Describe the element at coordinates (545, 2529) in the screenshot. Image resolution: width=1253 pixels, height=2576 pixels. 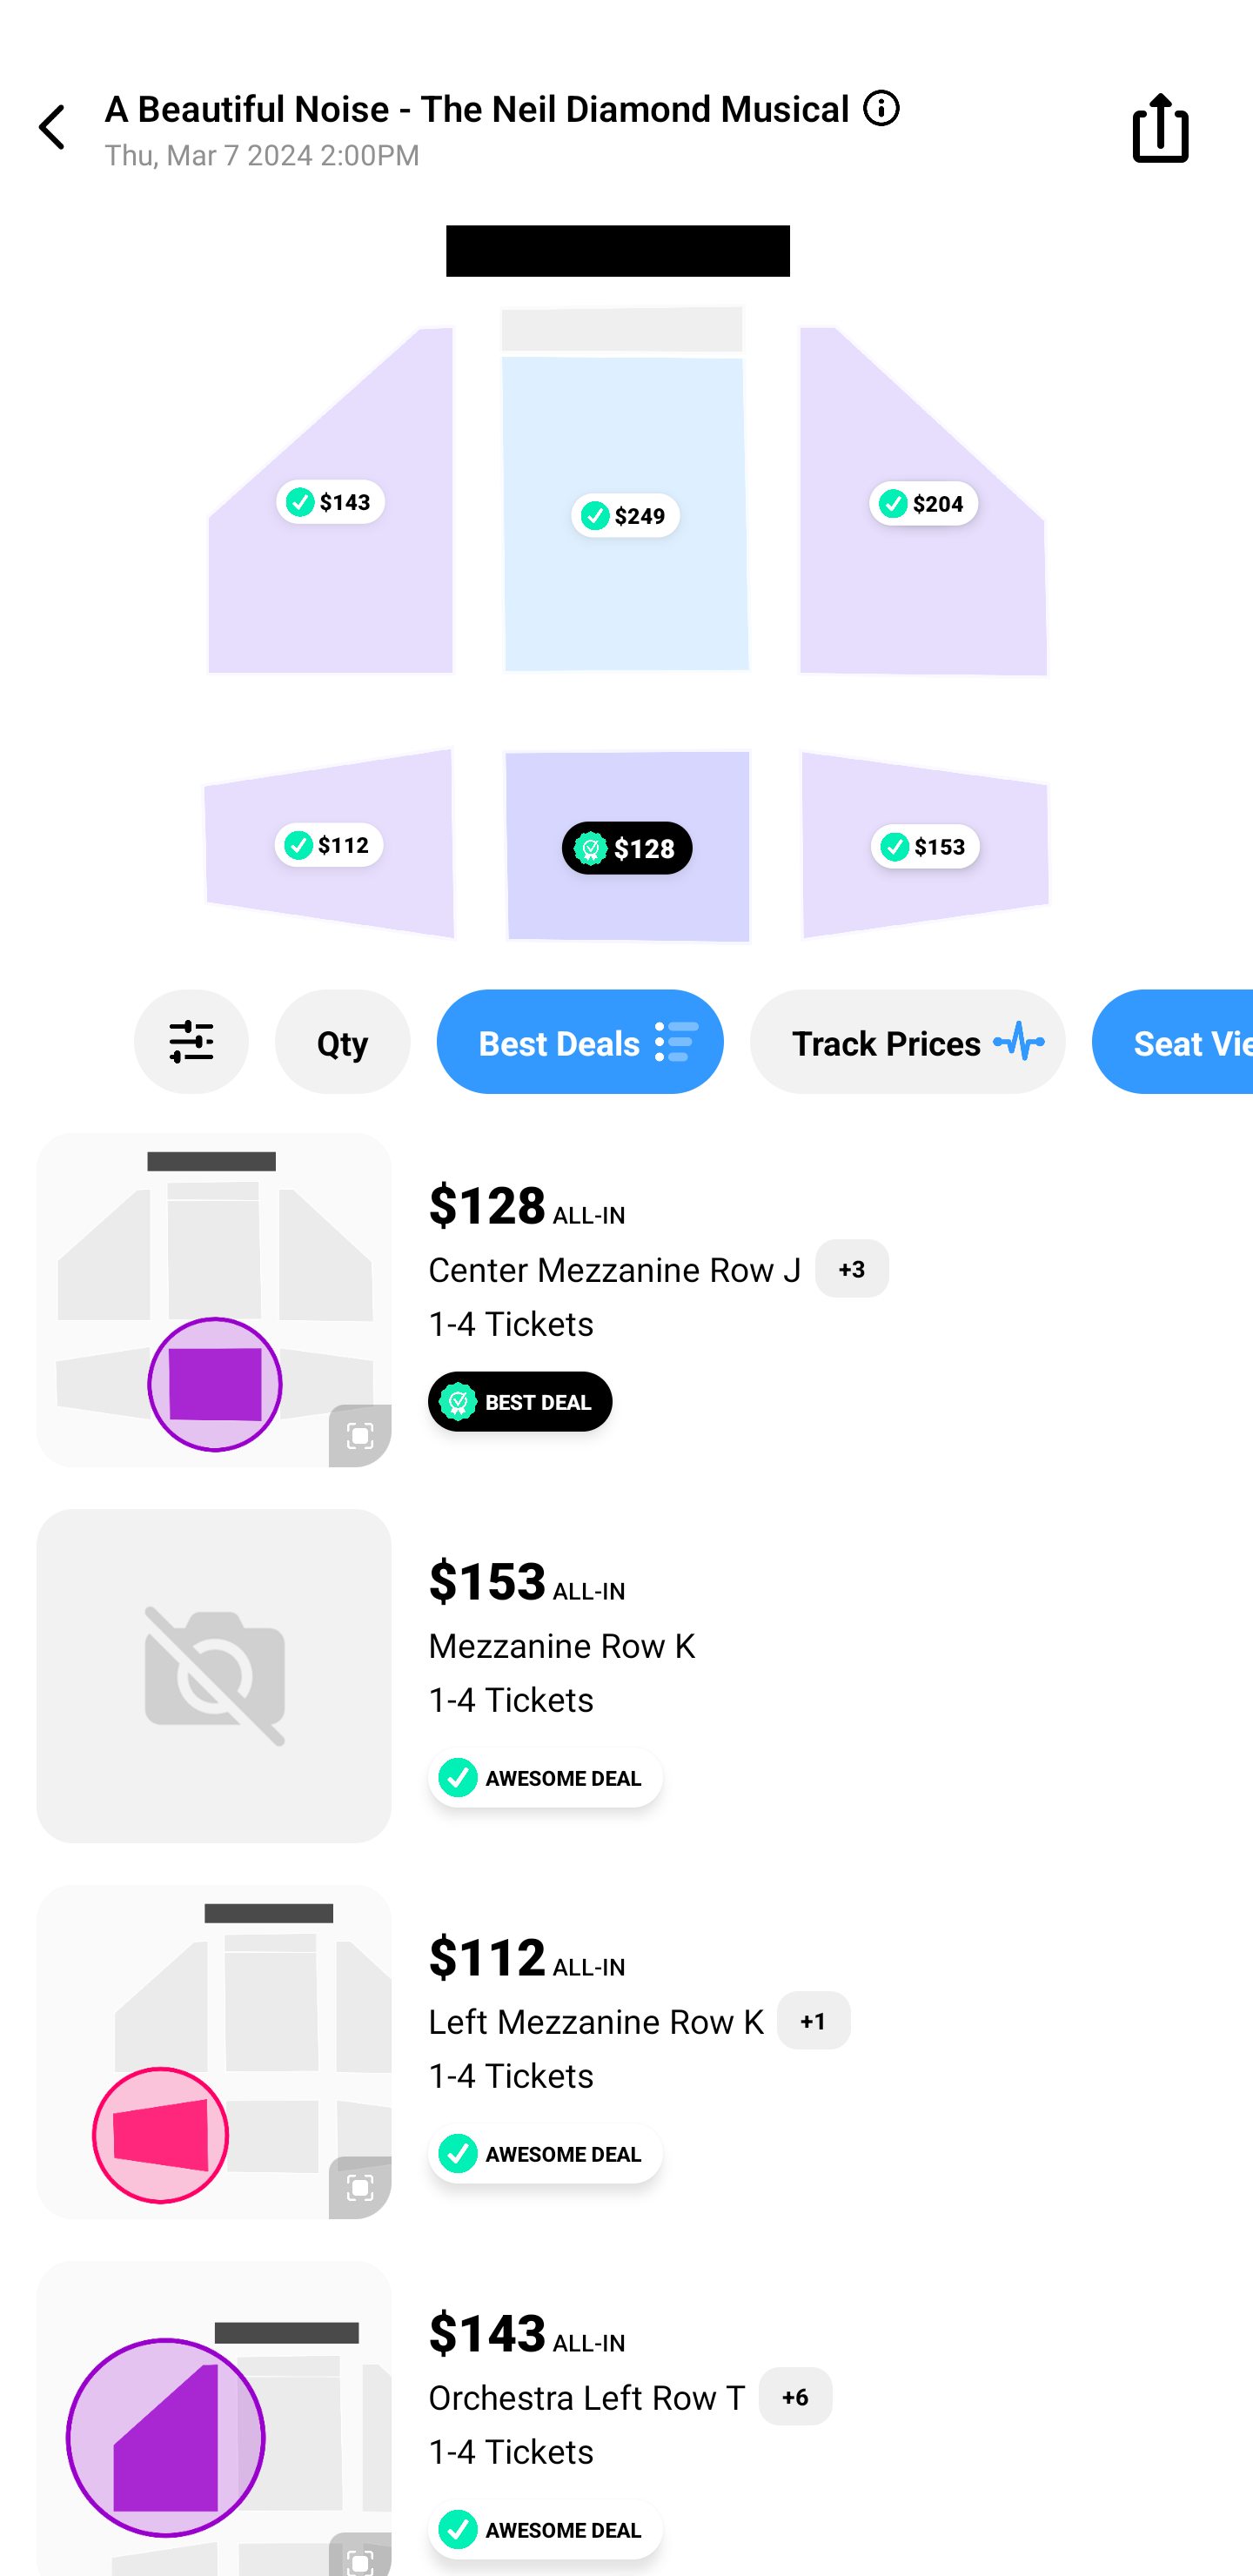
I see `AWESOME DEAL` at that location.